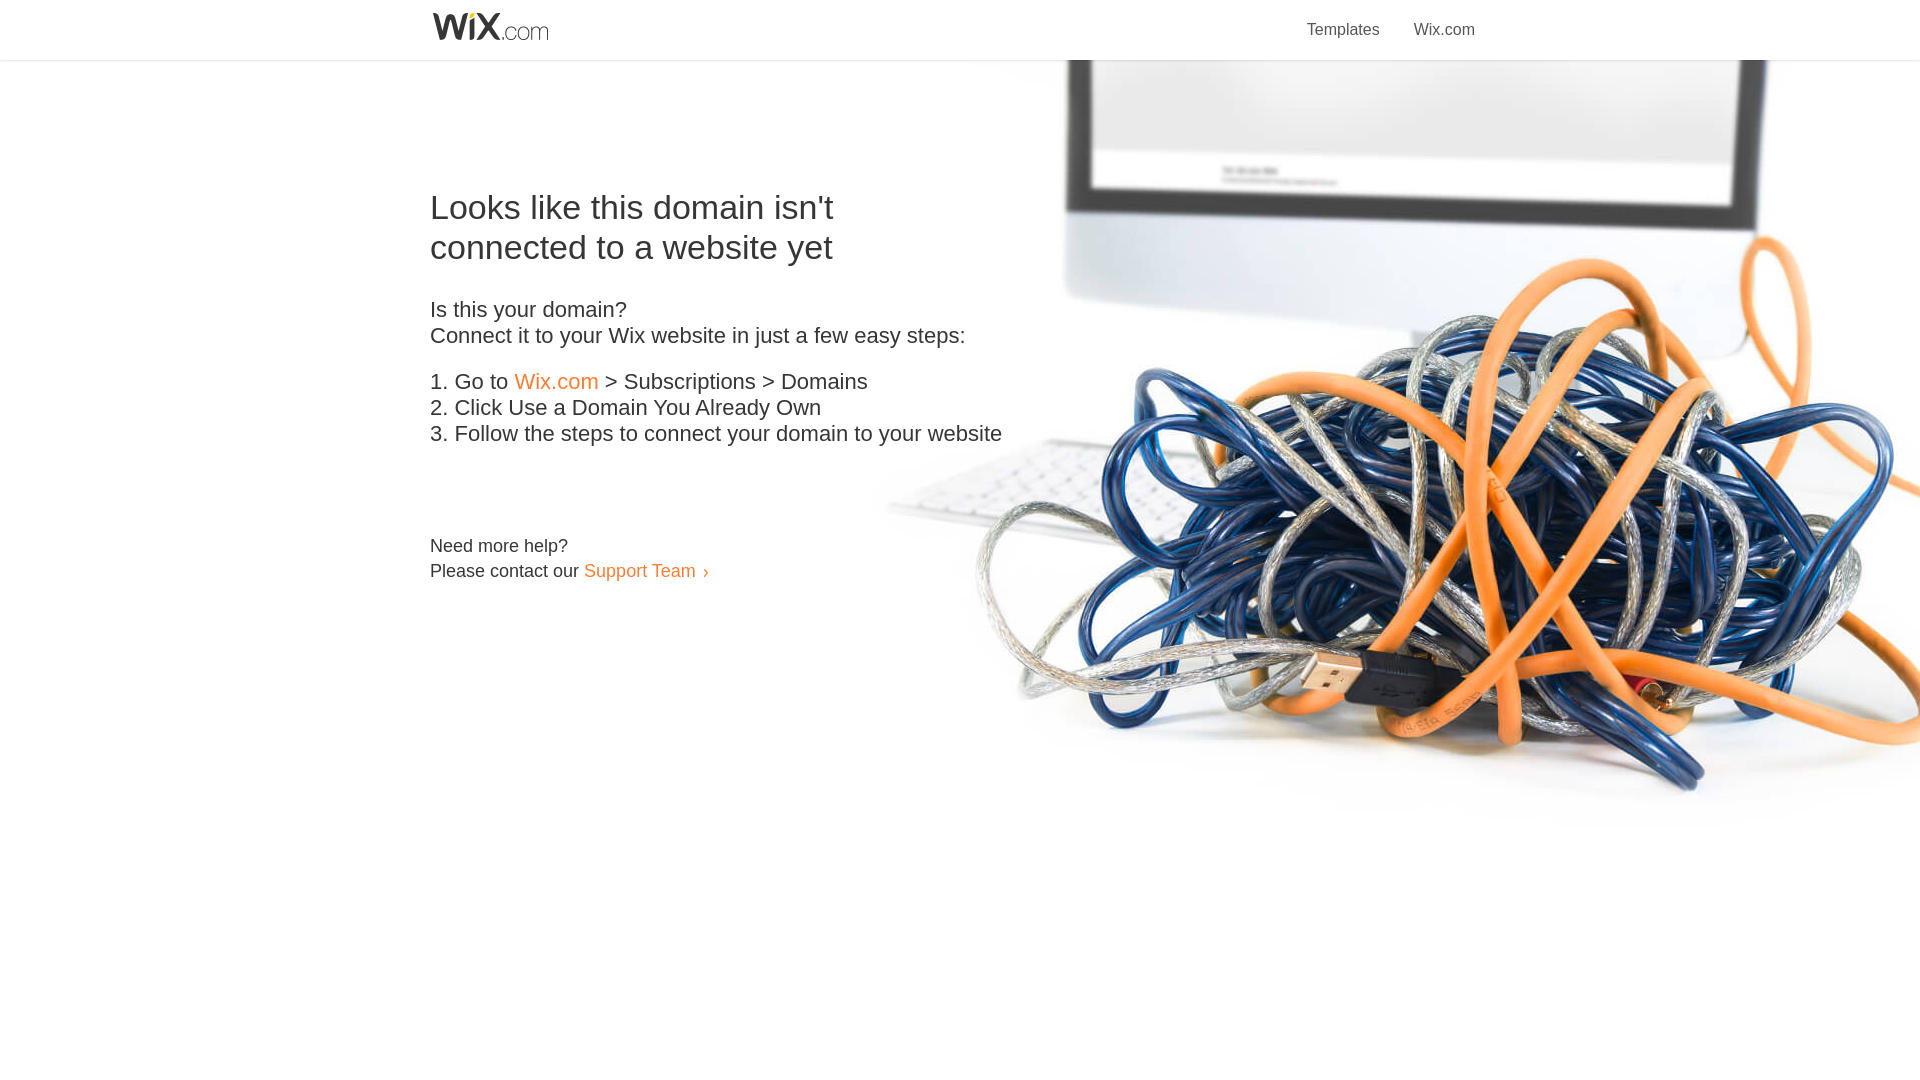 The height and width of the screenshot is (1080, 1920). Describe the element at coordinates (639, 570) in the screenshot. I see `Support Team` at that location.